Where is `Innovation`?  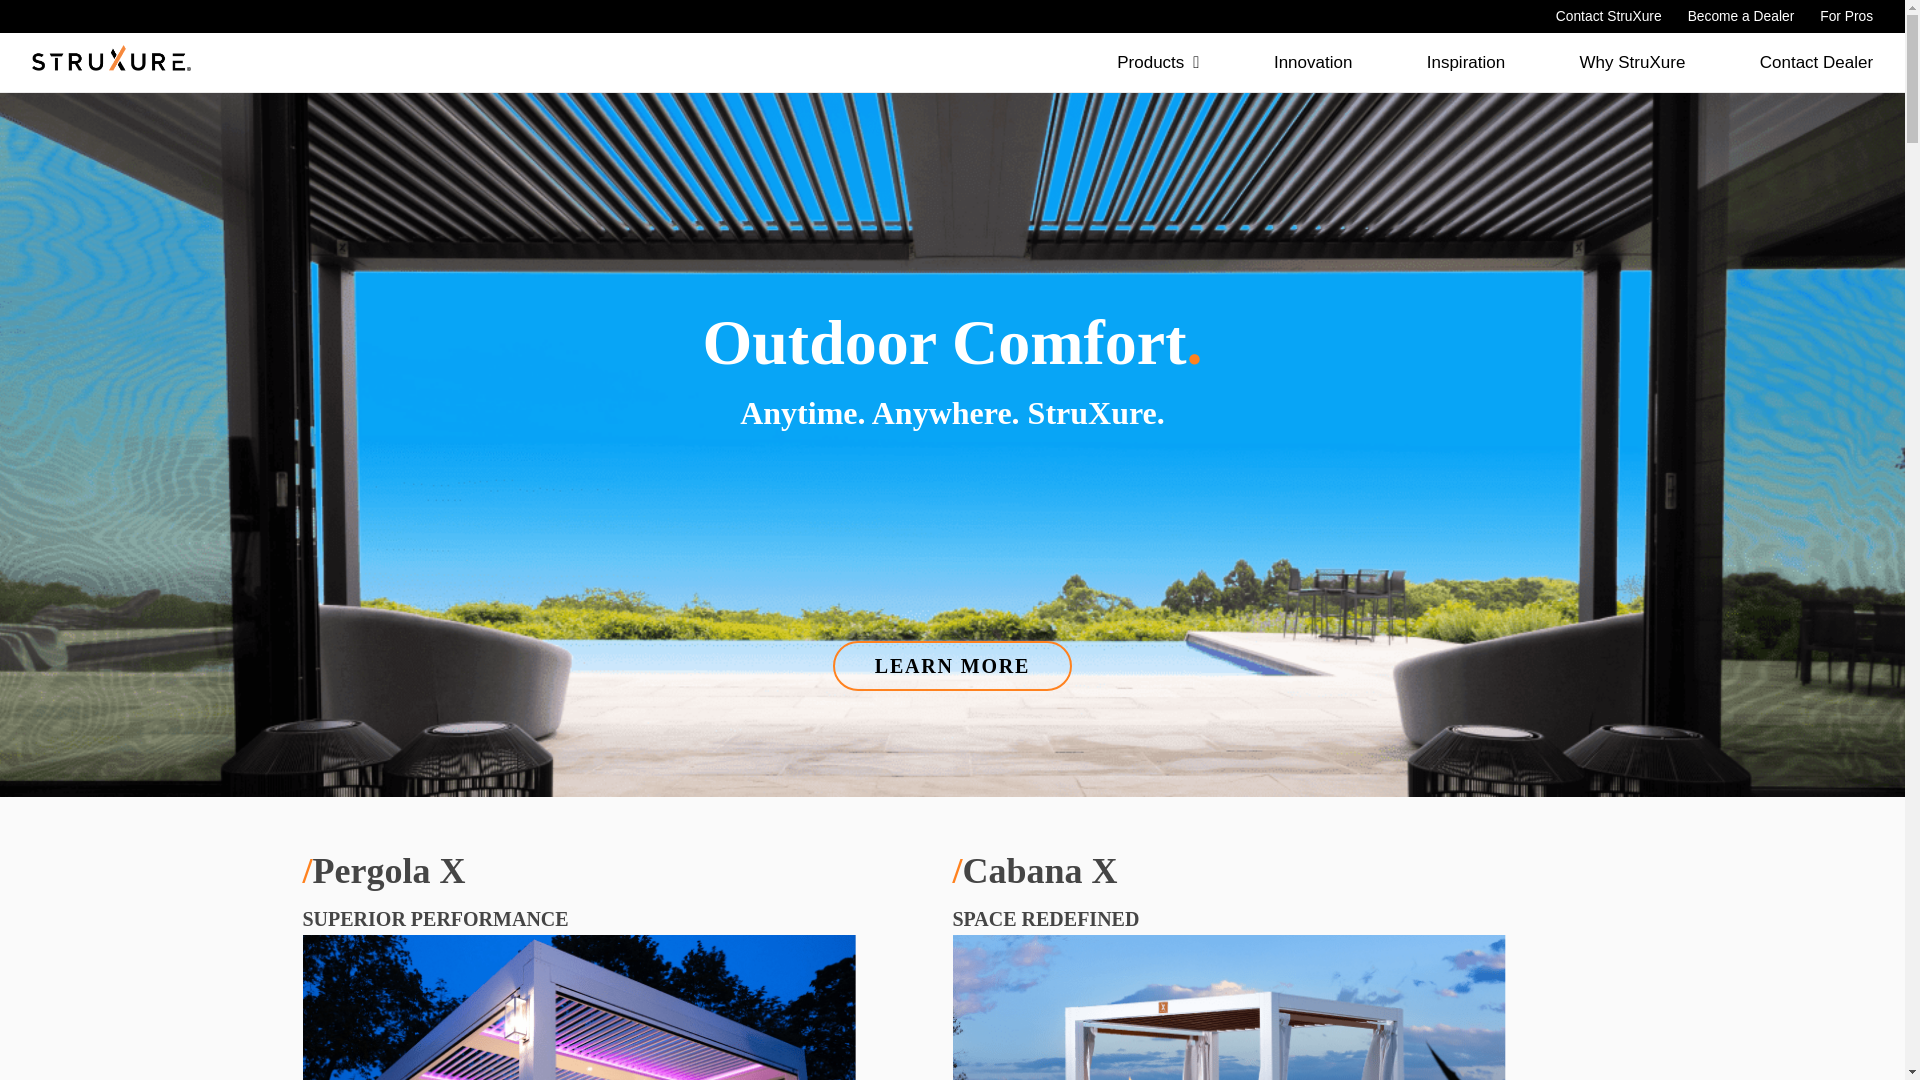 Innovation is located at coordinates (1312, 62).